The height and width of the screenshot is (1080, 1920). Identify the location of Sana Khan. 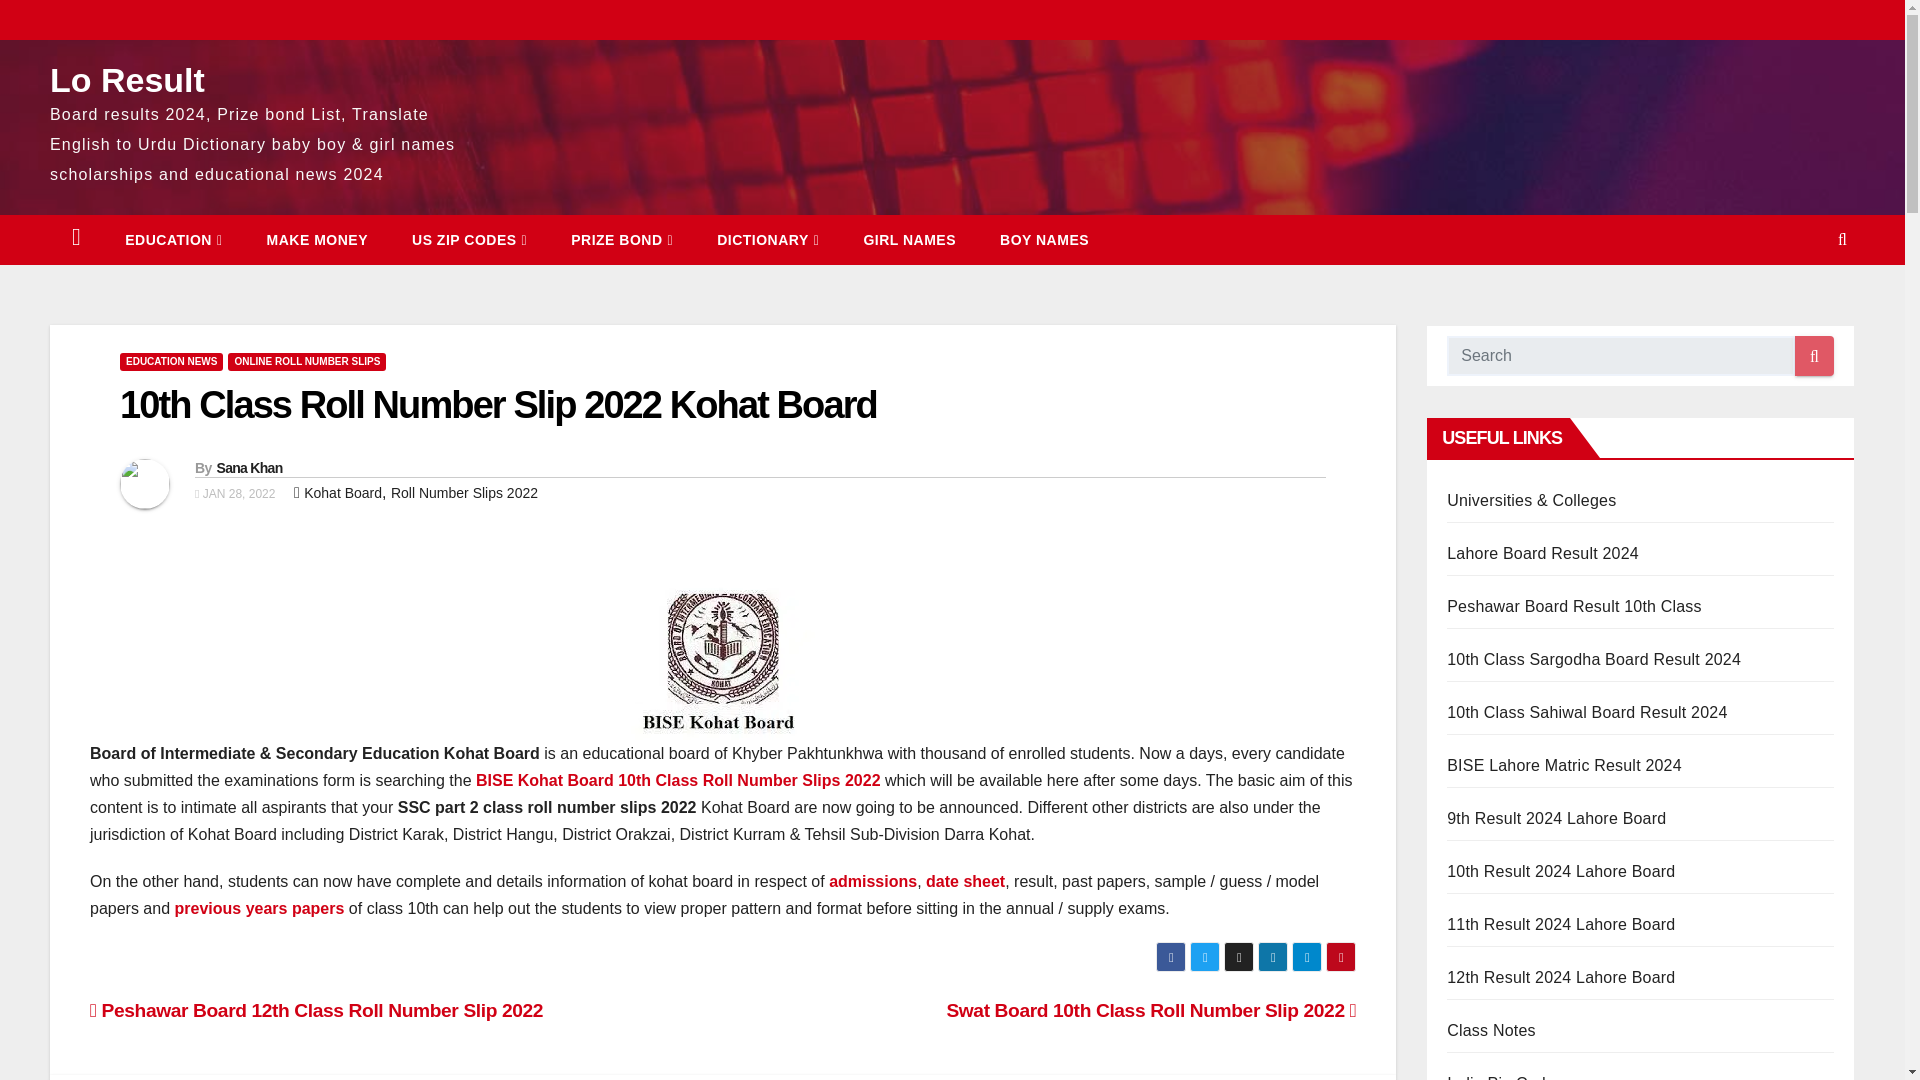
(248, 468).